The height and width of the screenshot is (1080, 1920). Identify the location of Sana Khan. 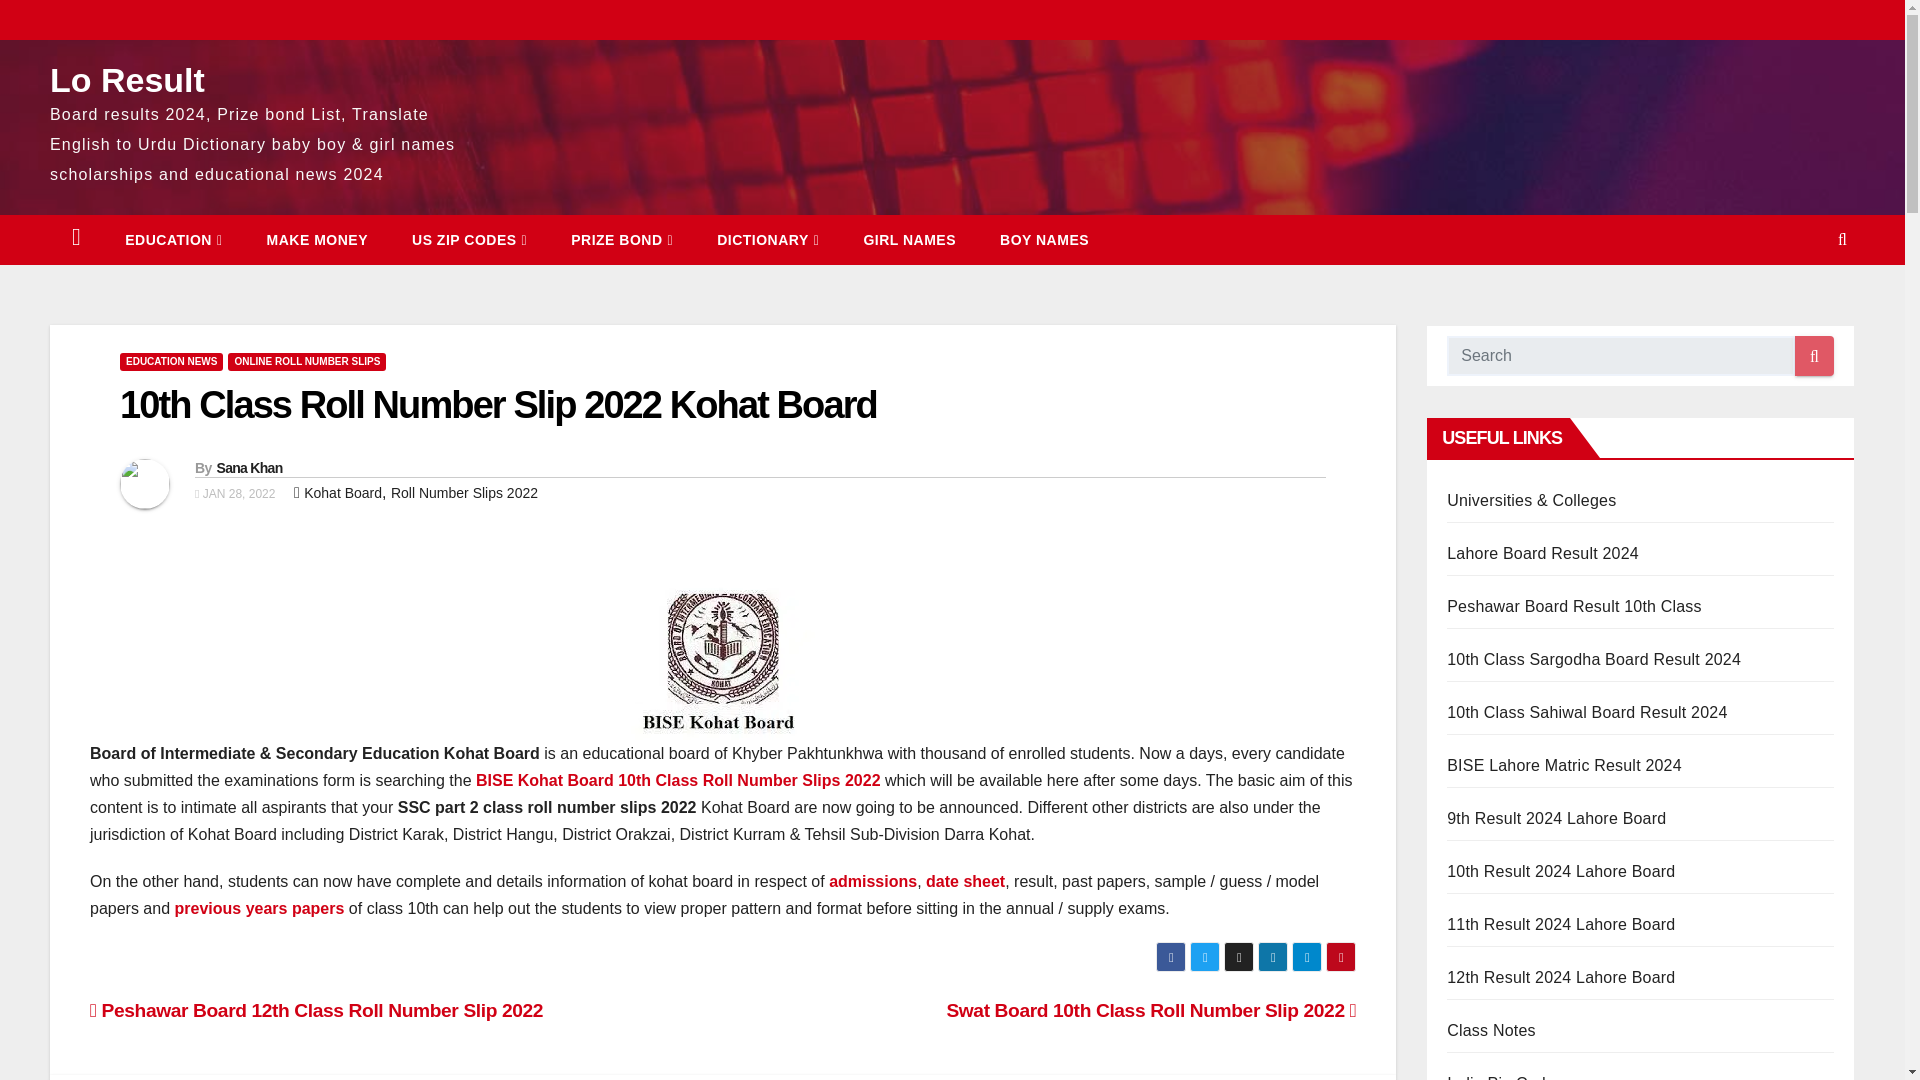
(248, 468).